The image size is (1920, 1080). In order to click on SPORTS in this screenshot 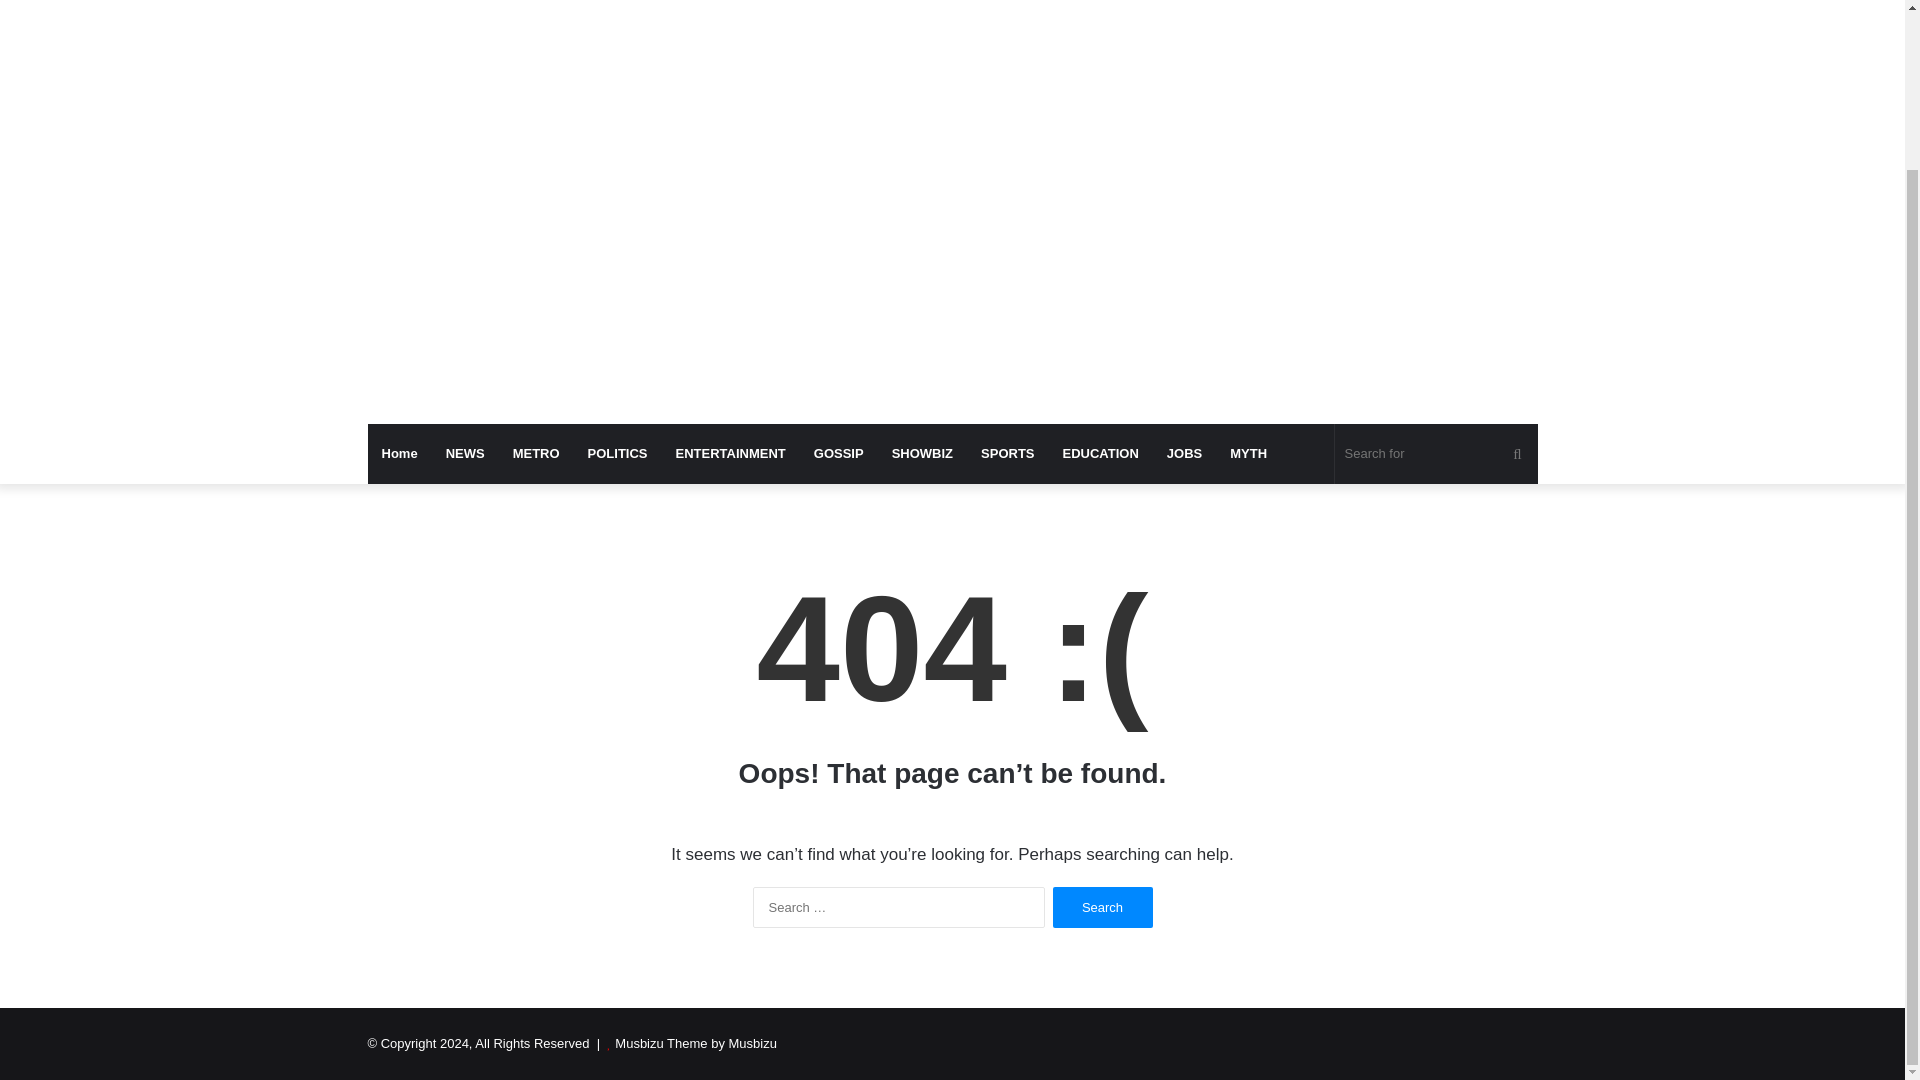, I will do `click(1008, 454)`.